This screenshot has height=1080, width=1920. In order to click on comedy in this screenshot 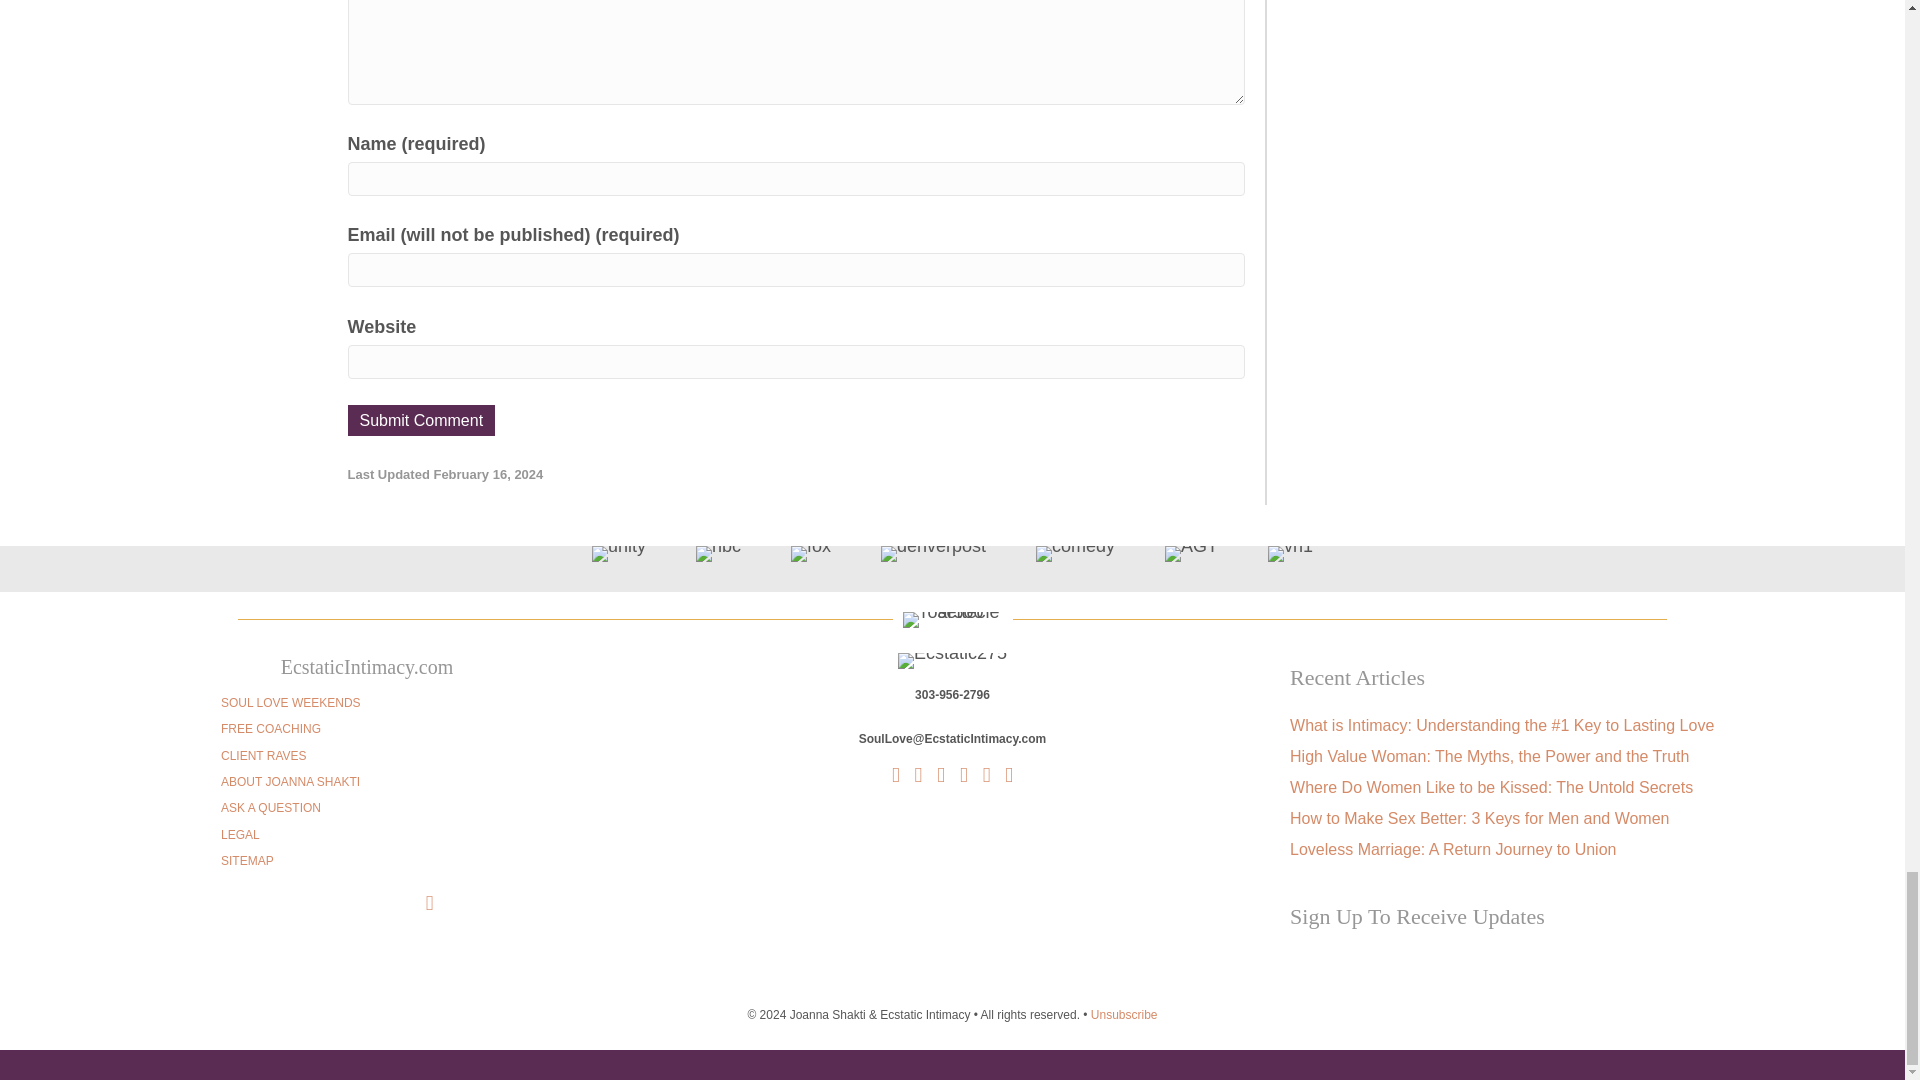, I will do `click(1076, 554)`.